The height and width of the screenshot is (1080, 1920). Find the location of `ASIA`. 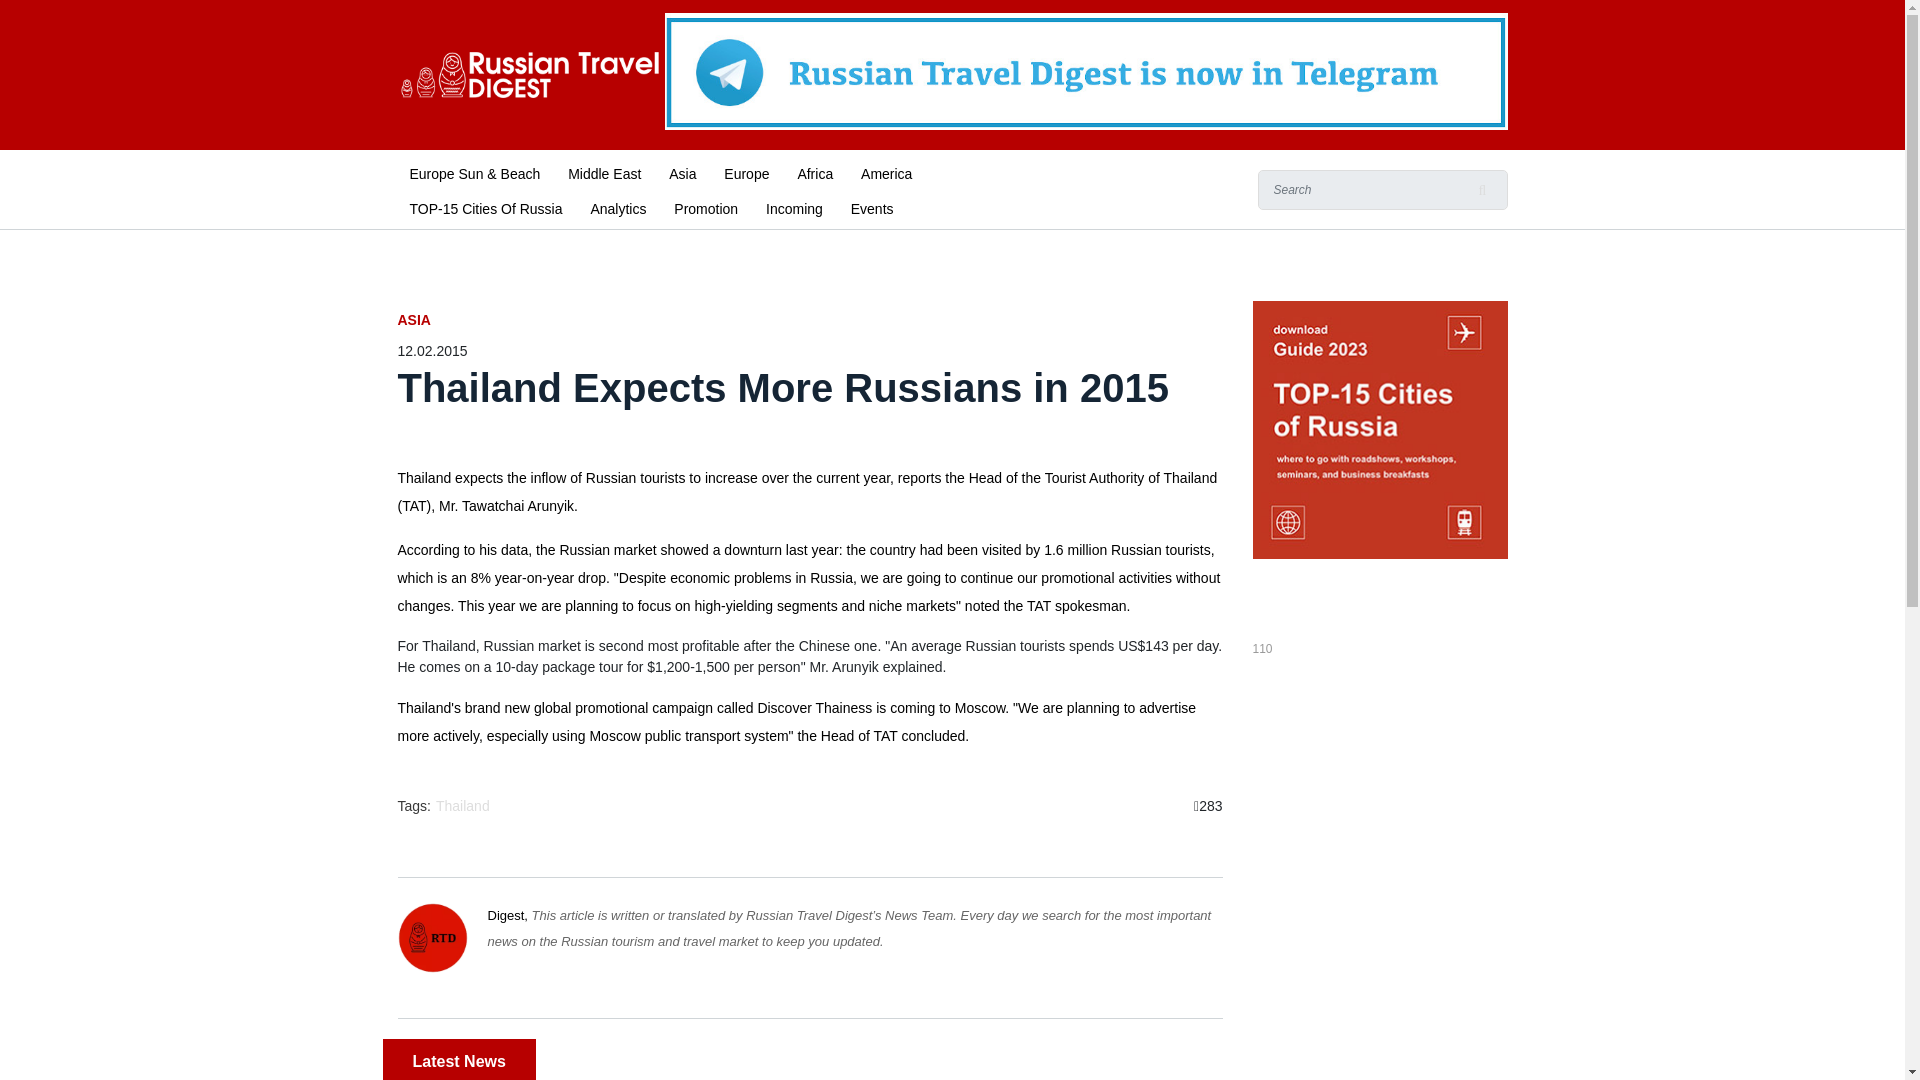

ASIA is located at coordinates (810, 320).